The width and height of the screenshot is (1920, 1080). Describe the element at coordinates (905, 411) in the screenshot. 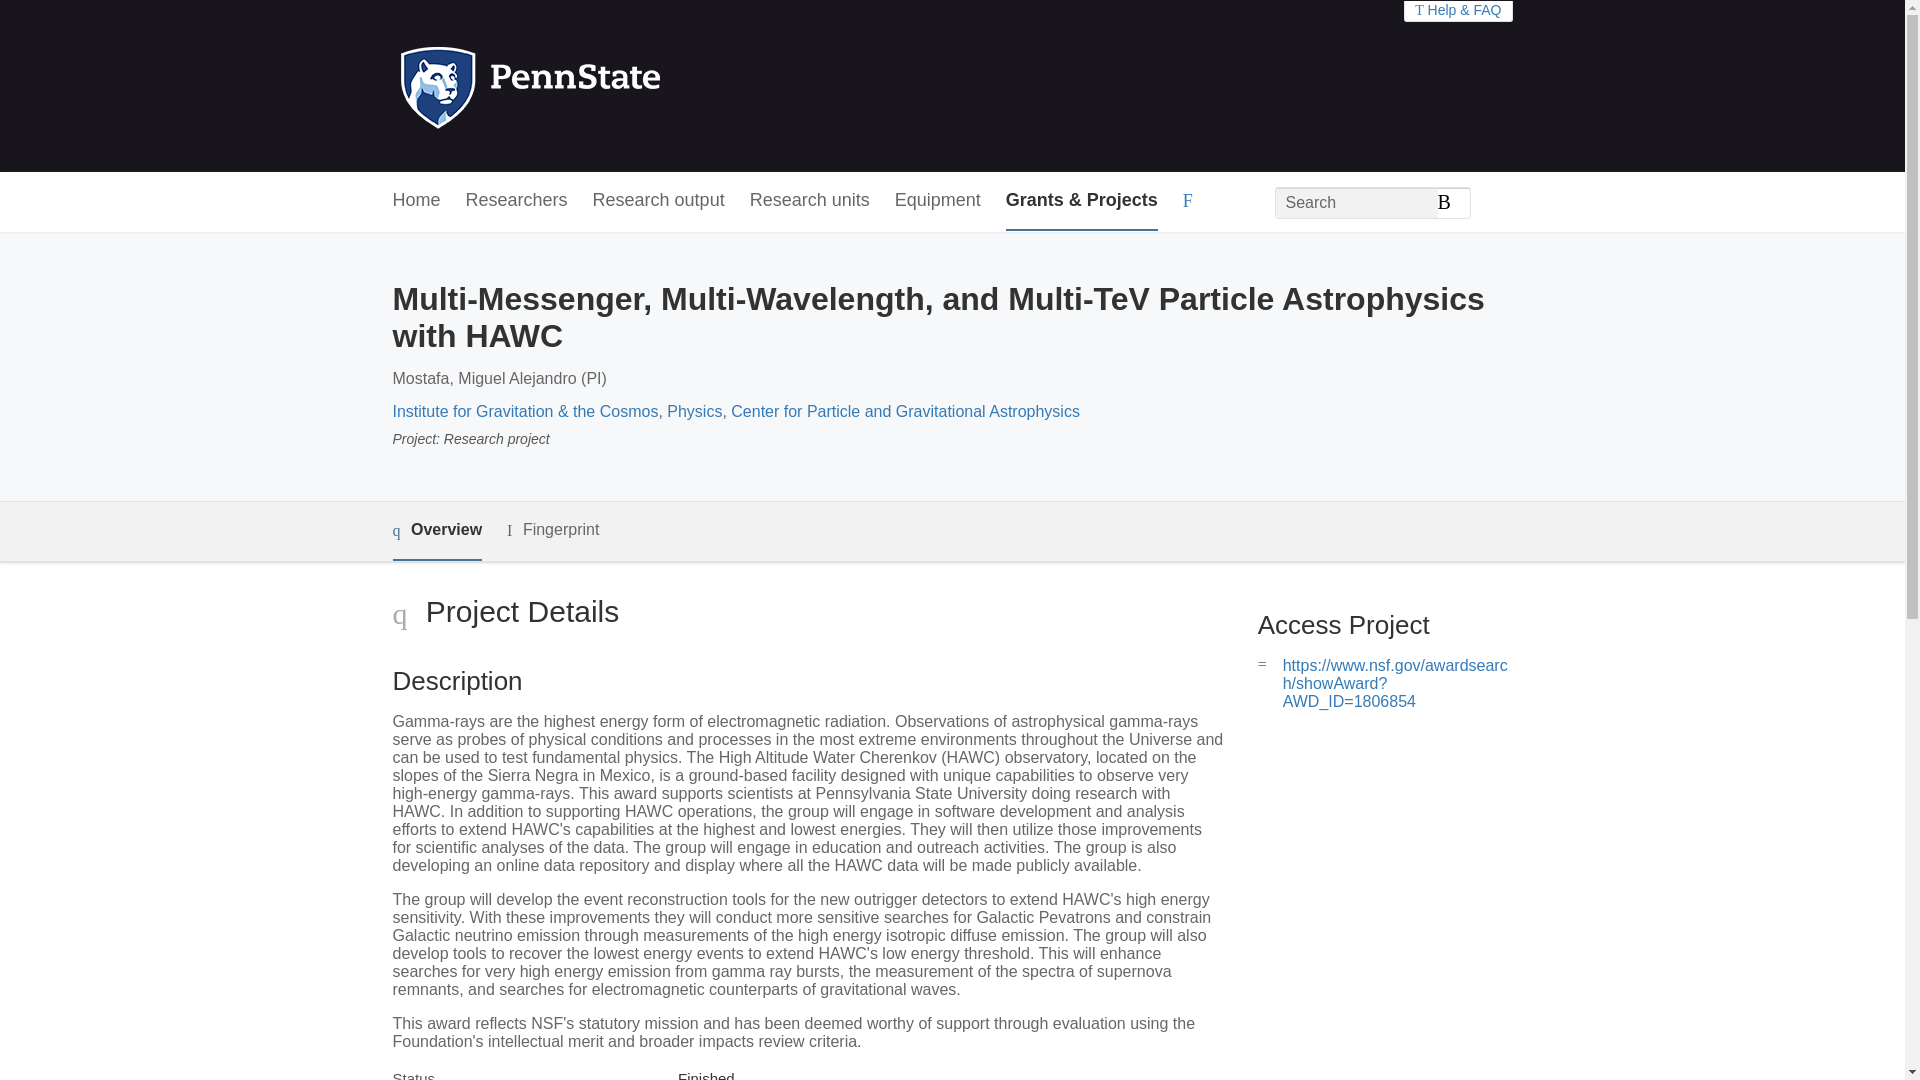

I see `Center for Particle and Gravitational Astrophysics` at that location.